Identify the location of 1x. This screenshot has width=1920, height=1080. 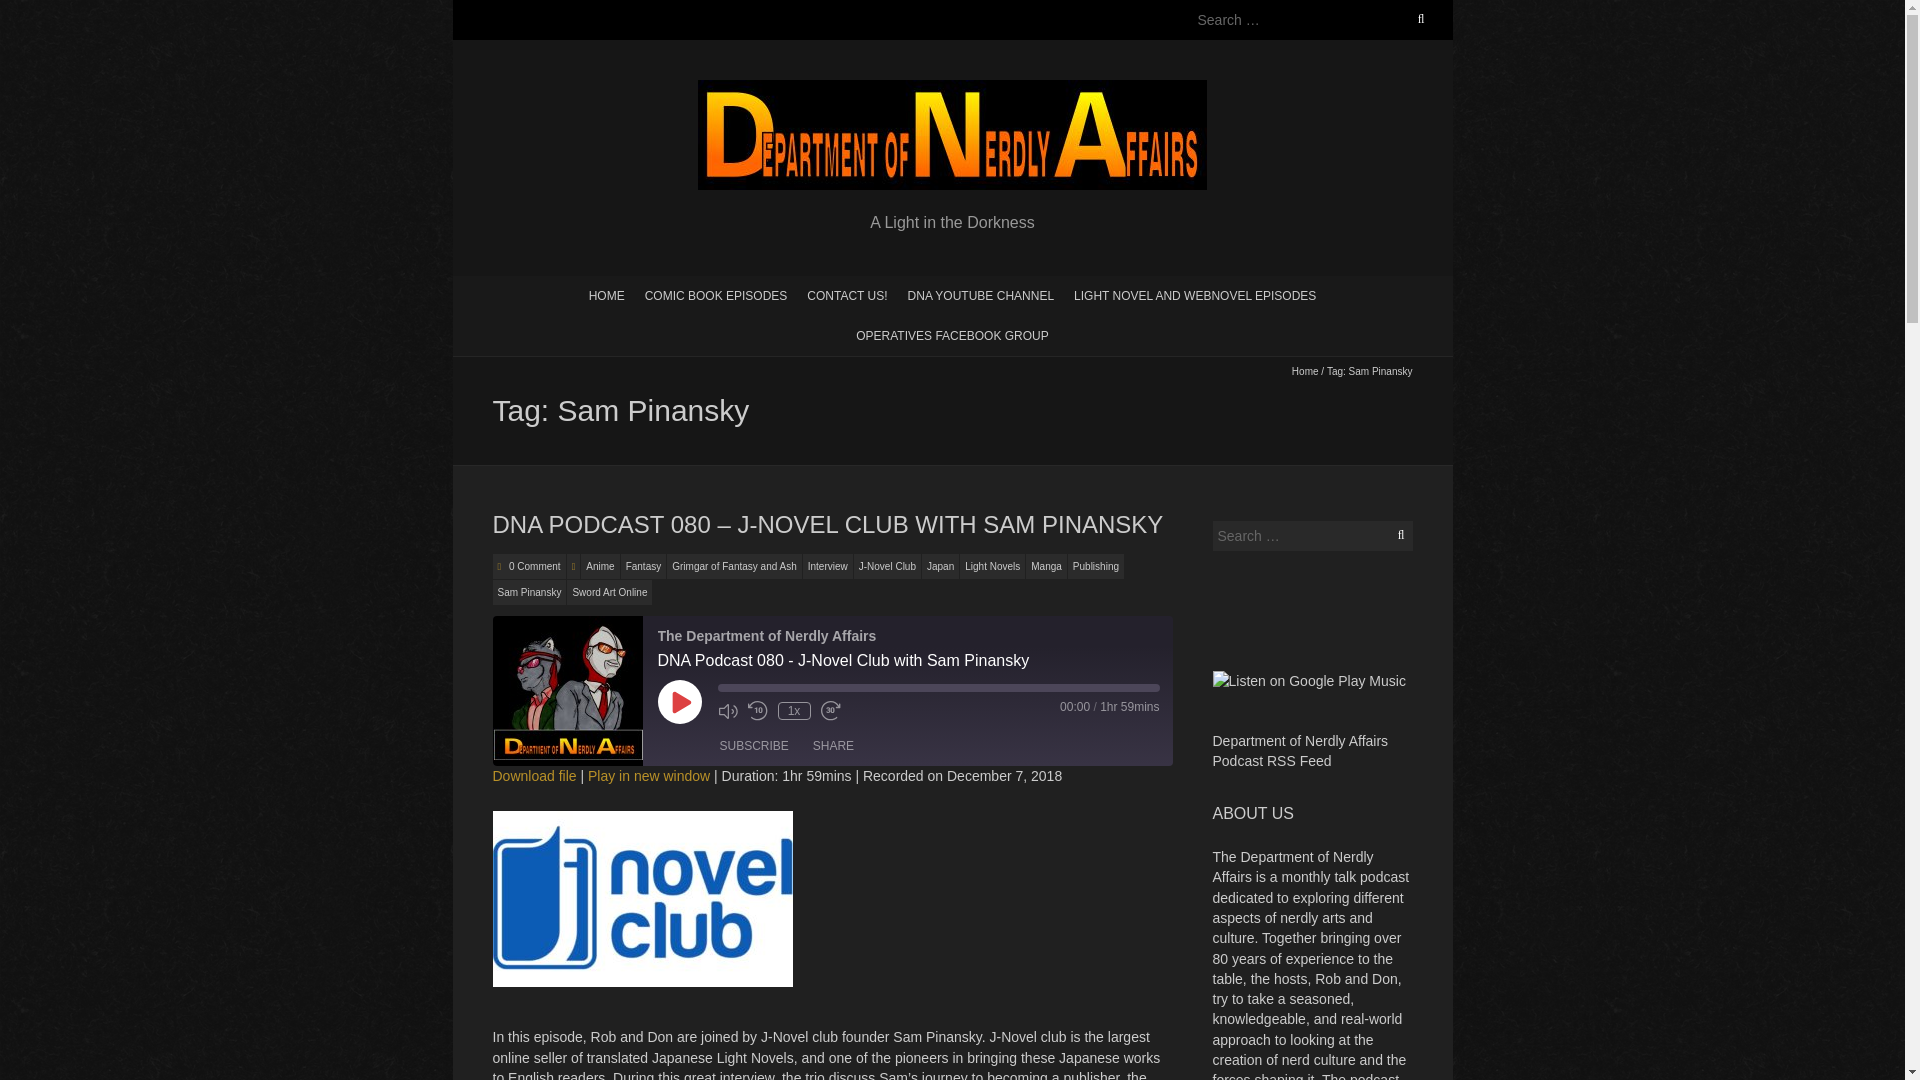
(794, 711).